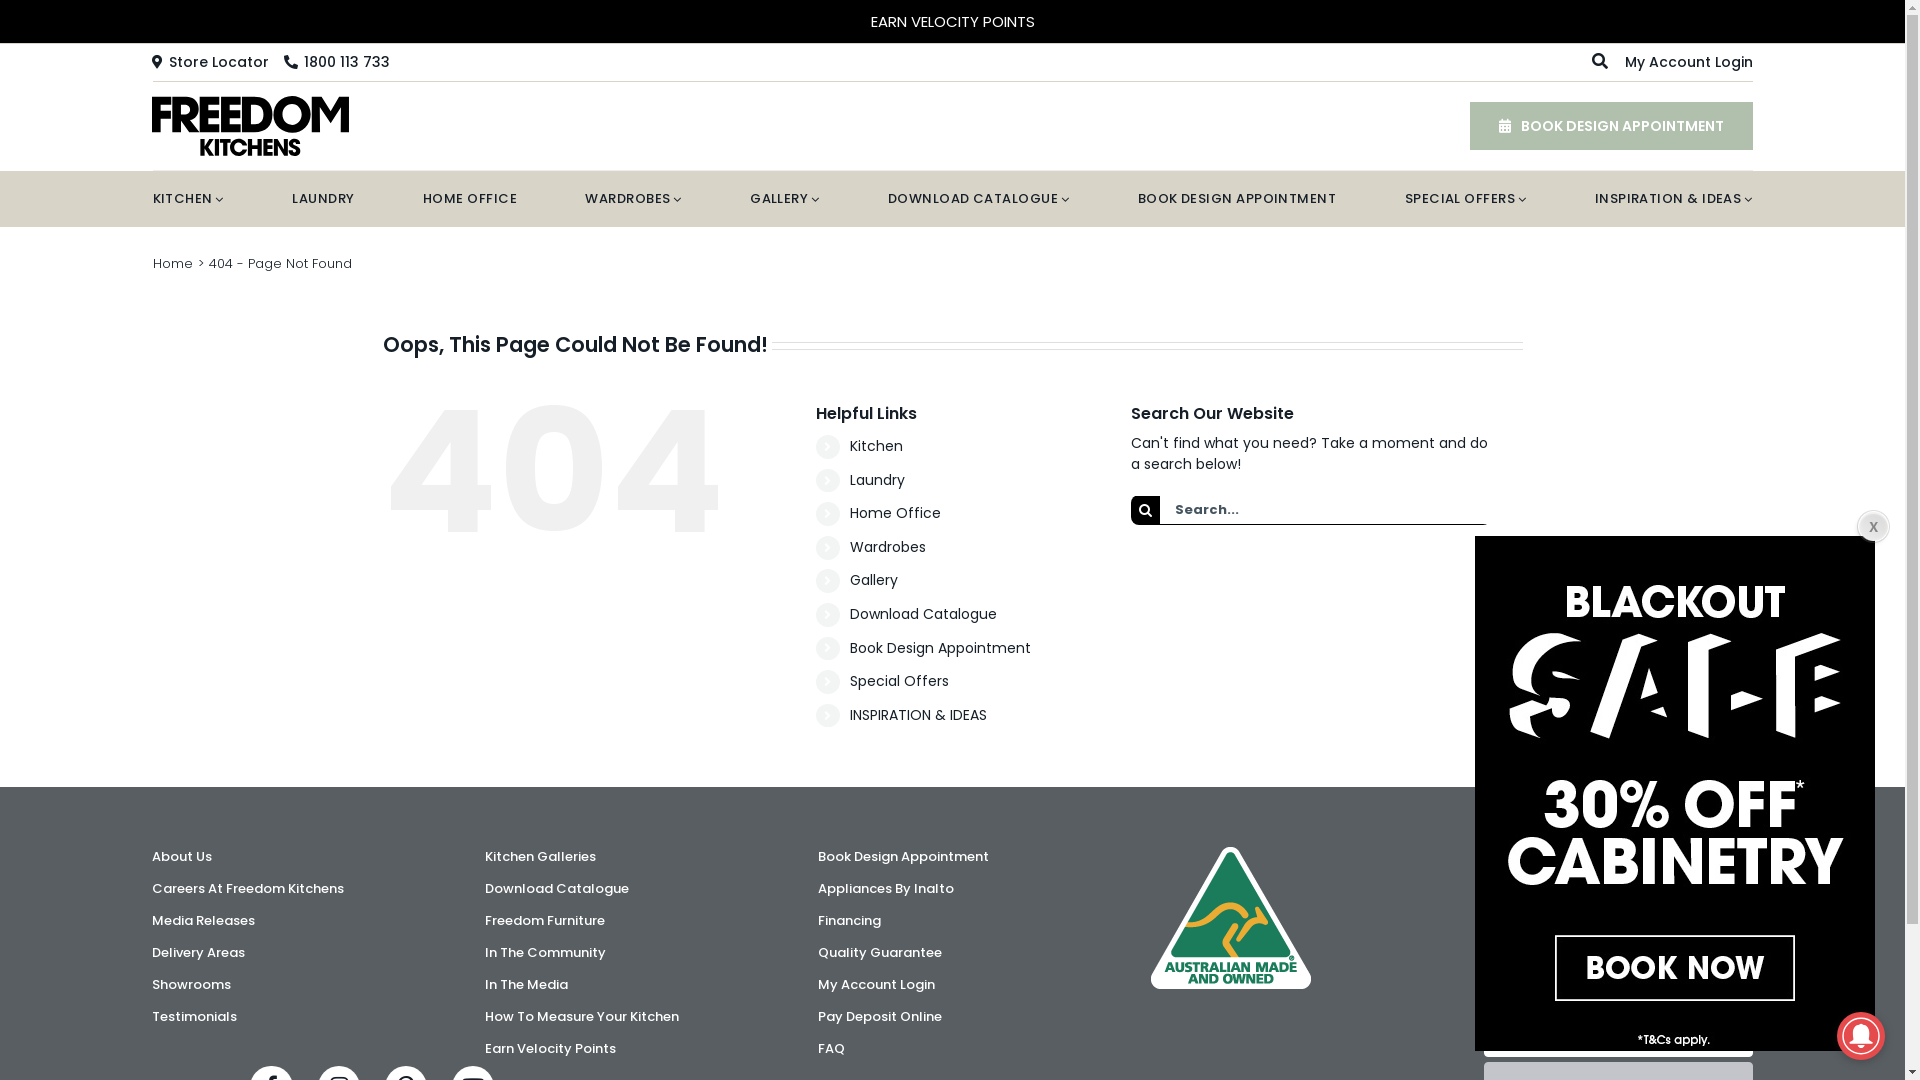 This screenshot has width=1920, height=1080. What do you see at coordinates (286, 953) in the screenshot?
I see `Delivery Areas` at bounding box center [286, 953].